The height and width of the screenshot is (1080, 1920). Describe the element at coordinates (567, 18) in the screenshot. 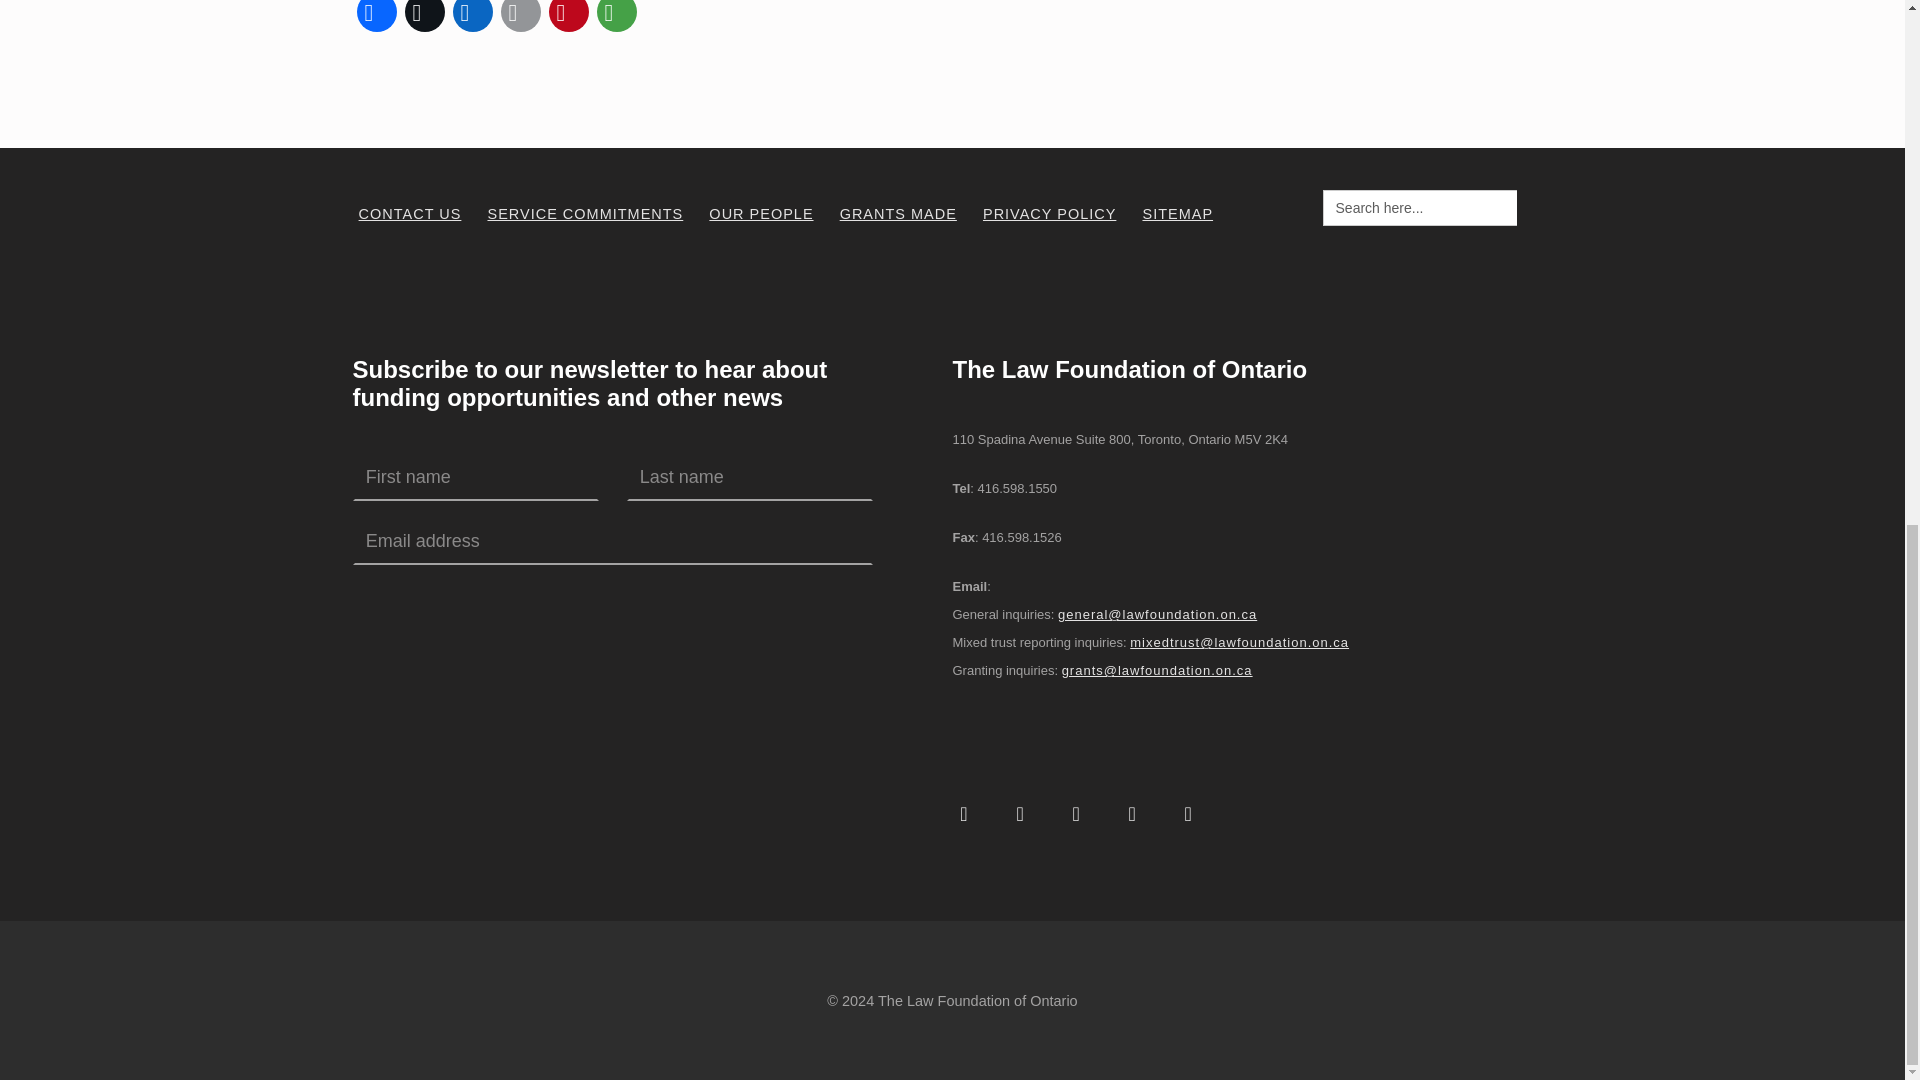

I see `Pinterest` at that location.